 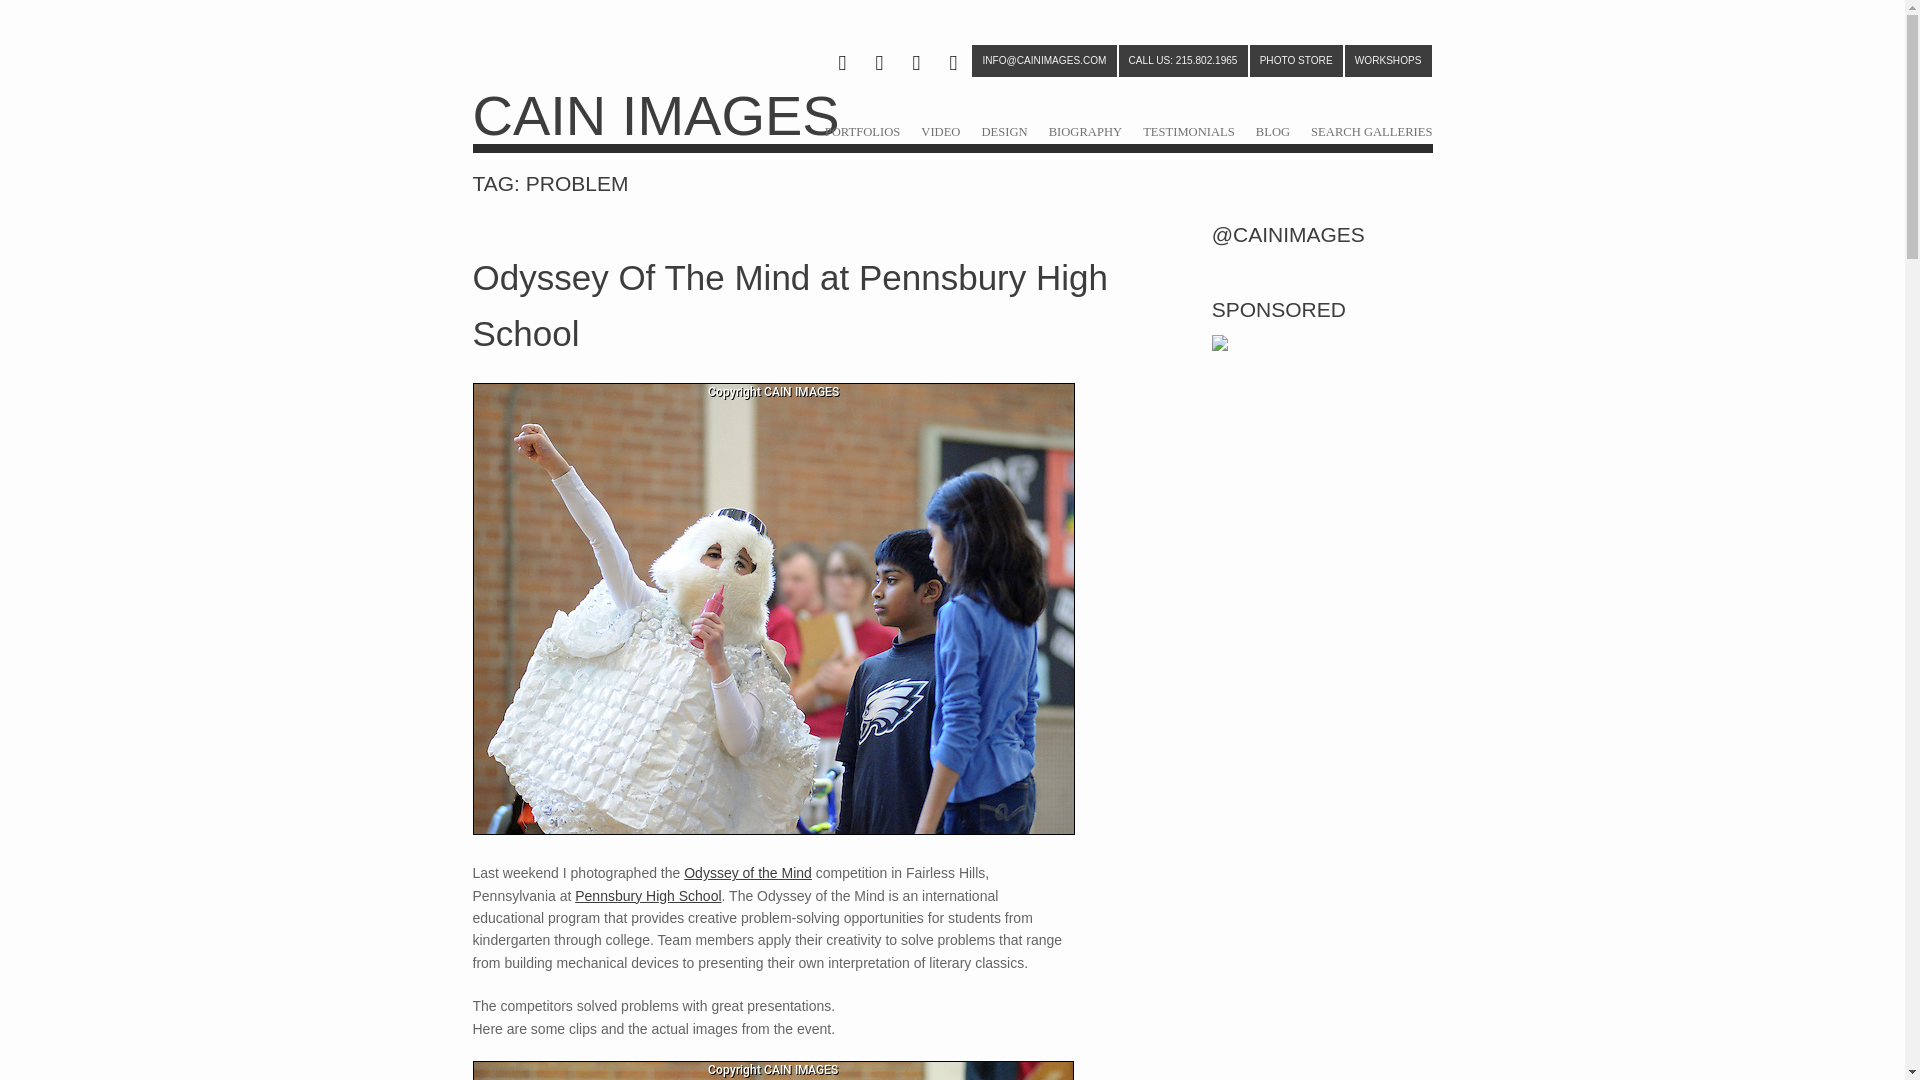 I want to click on TESTIMONIALS, so click(x=1188, y=131).